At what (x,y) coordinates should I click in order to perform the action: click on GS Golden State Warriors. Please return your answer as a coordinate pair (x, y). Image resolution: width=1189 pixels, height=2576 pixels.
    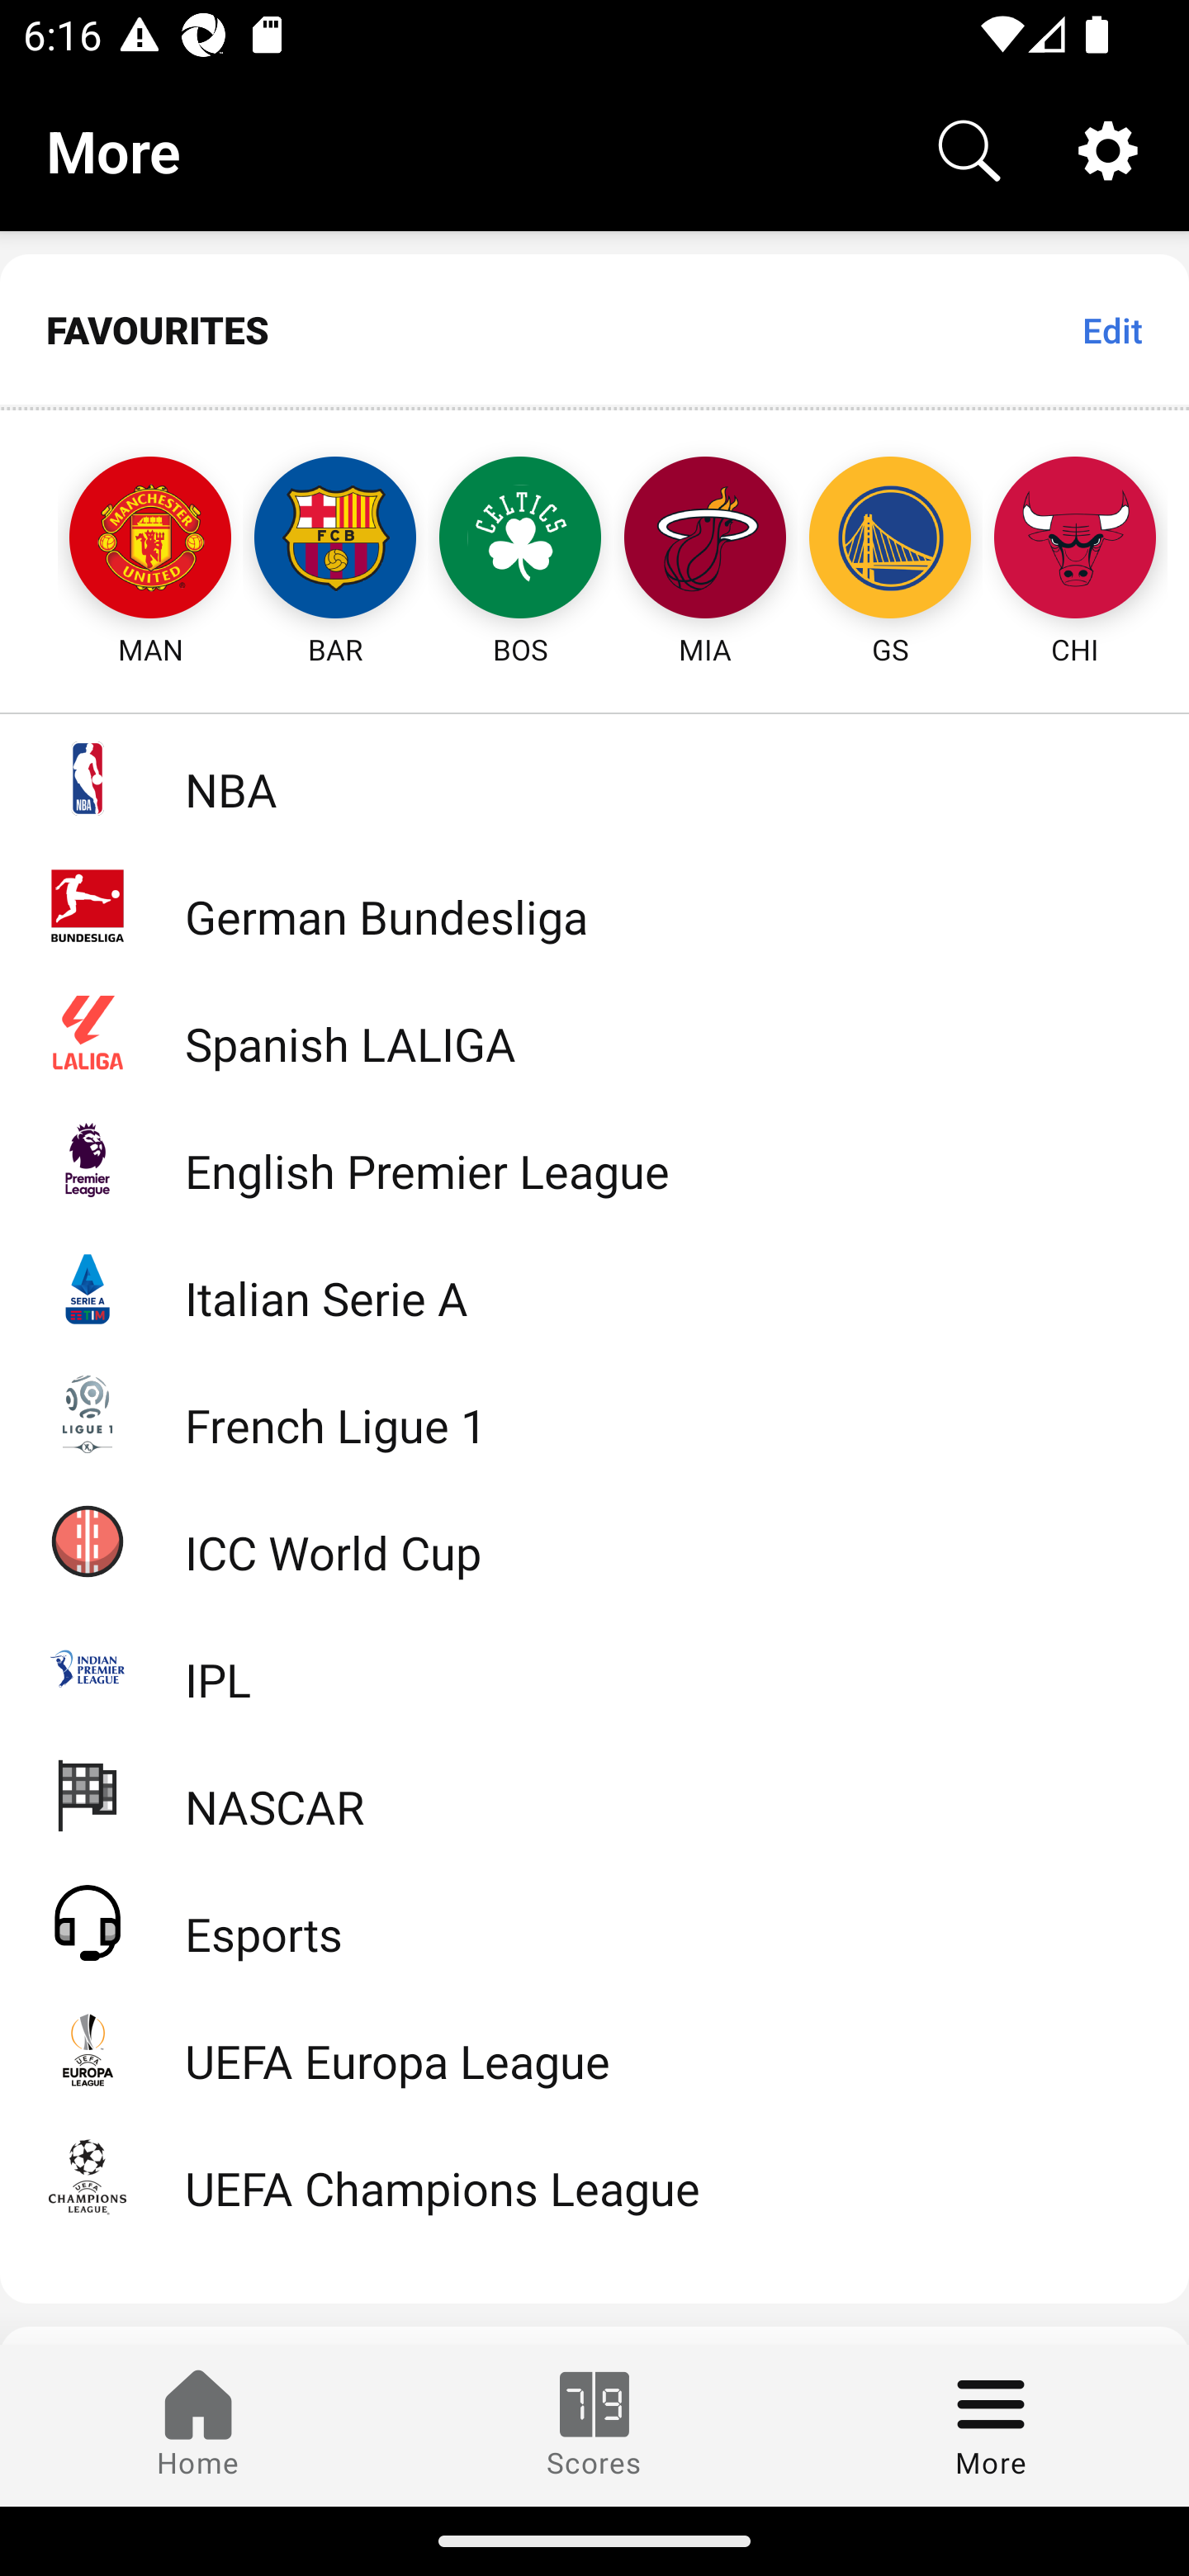
    Looking at the image, I should click on (890, 540).